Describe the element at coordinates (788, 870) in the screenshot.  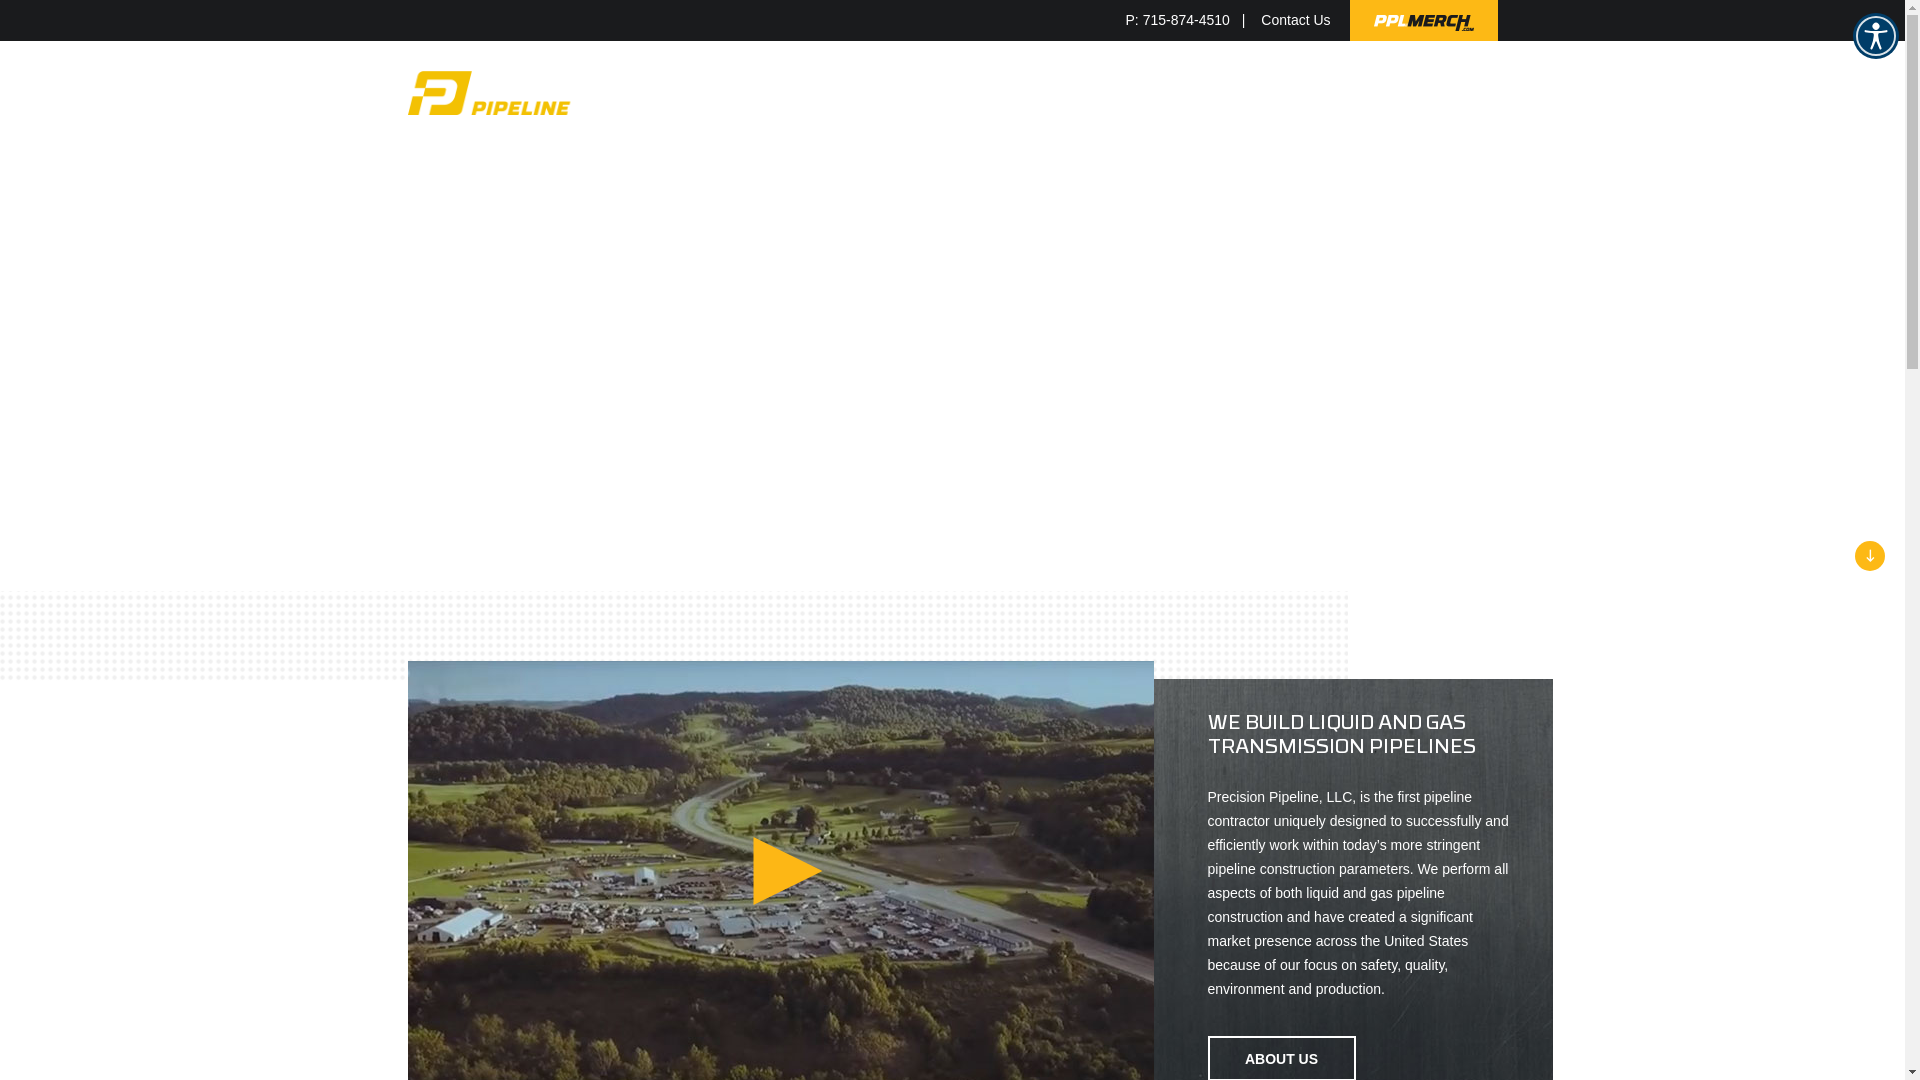
I see `Play Video` at that location.